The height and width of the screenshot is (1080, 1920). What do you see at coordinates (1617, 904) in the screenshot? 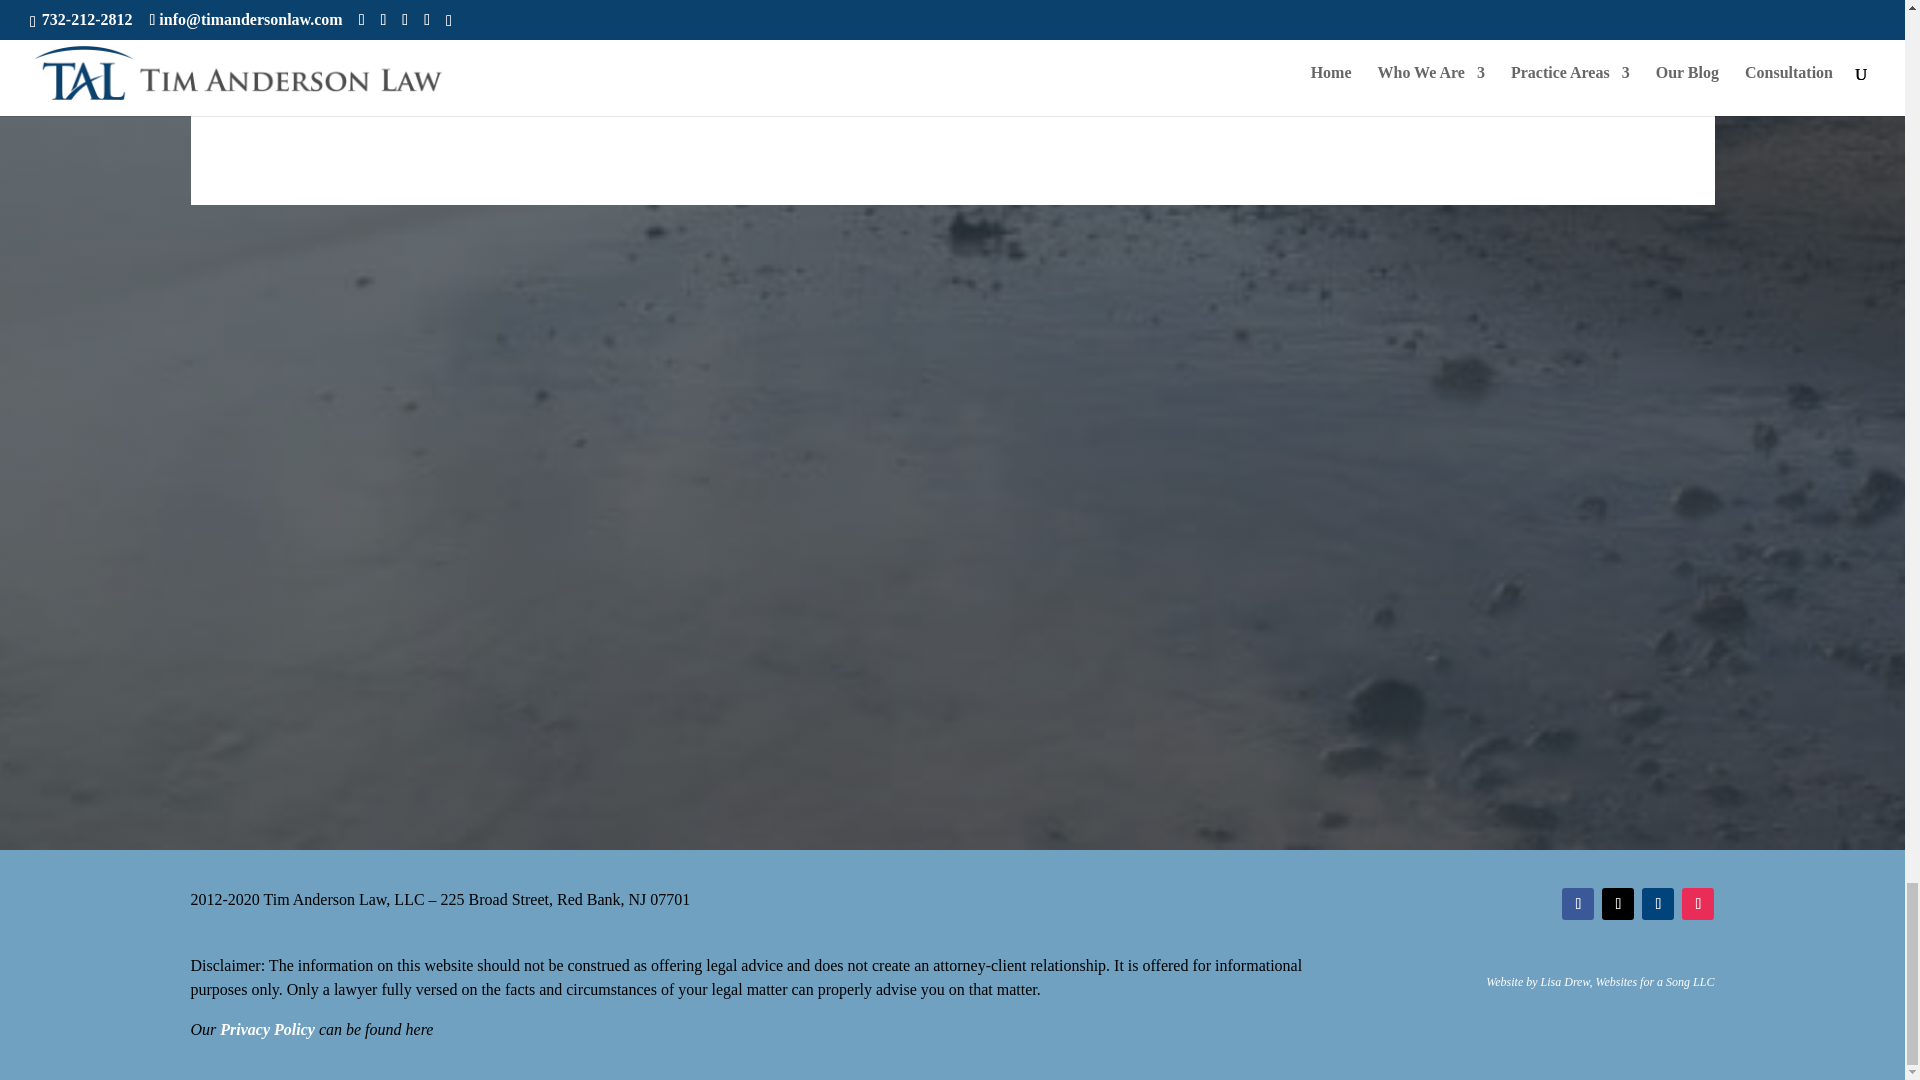
I see `Follow on X` at bounding box center [1617, 904].